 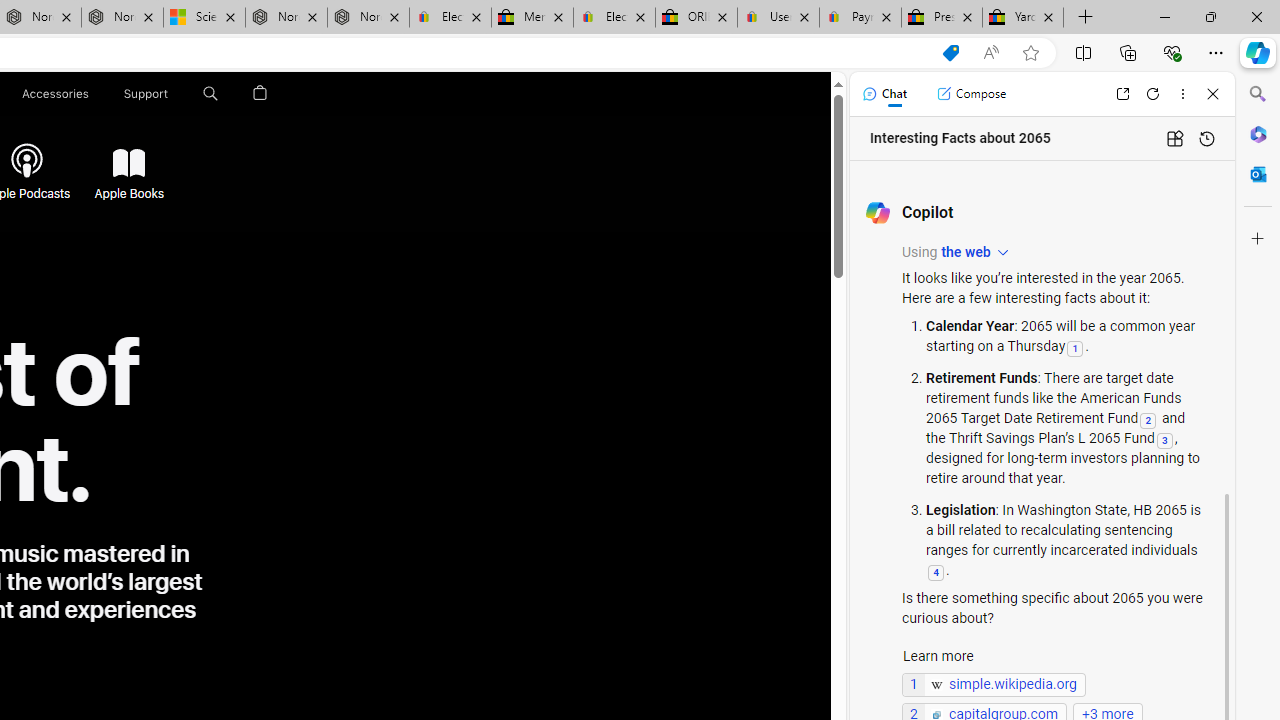 I want to click on Apple Books, so click(x=126, y=162).